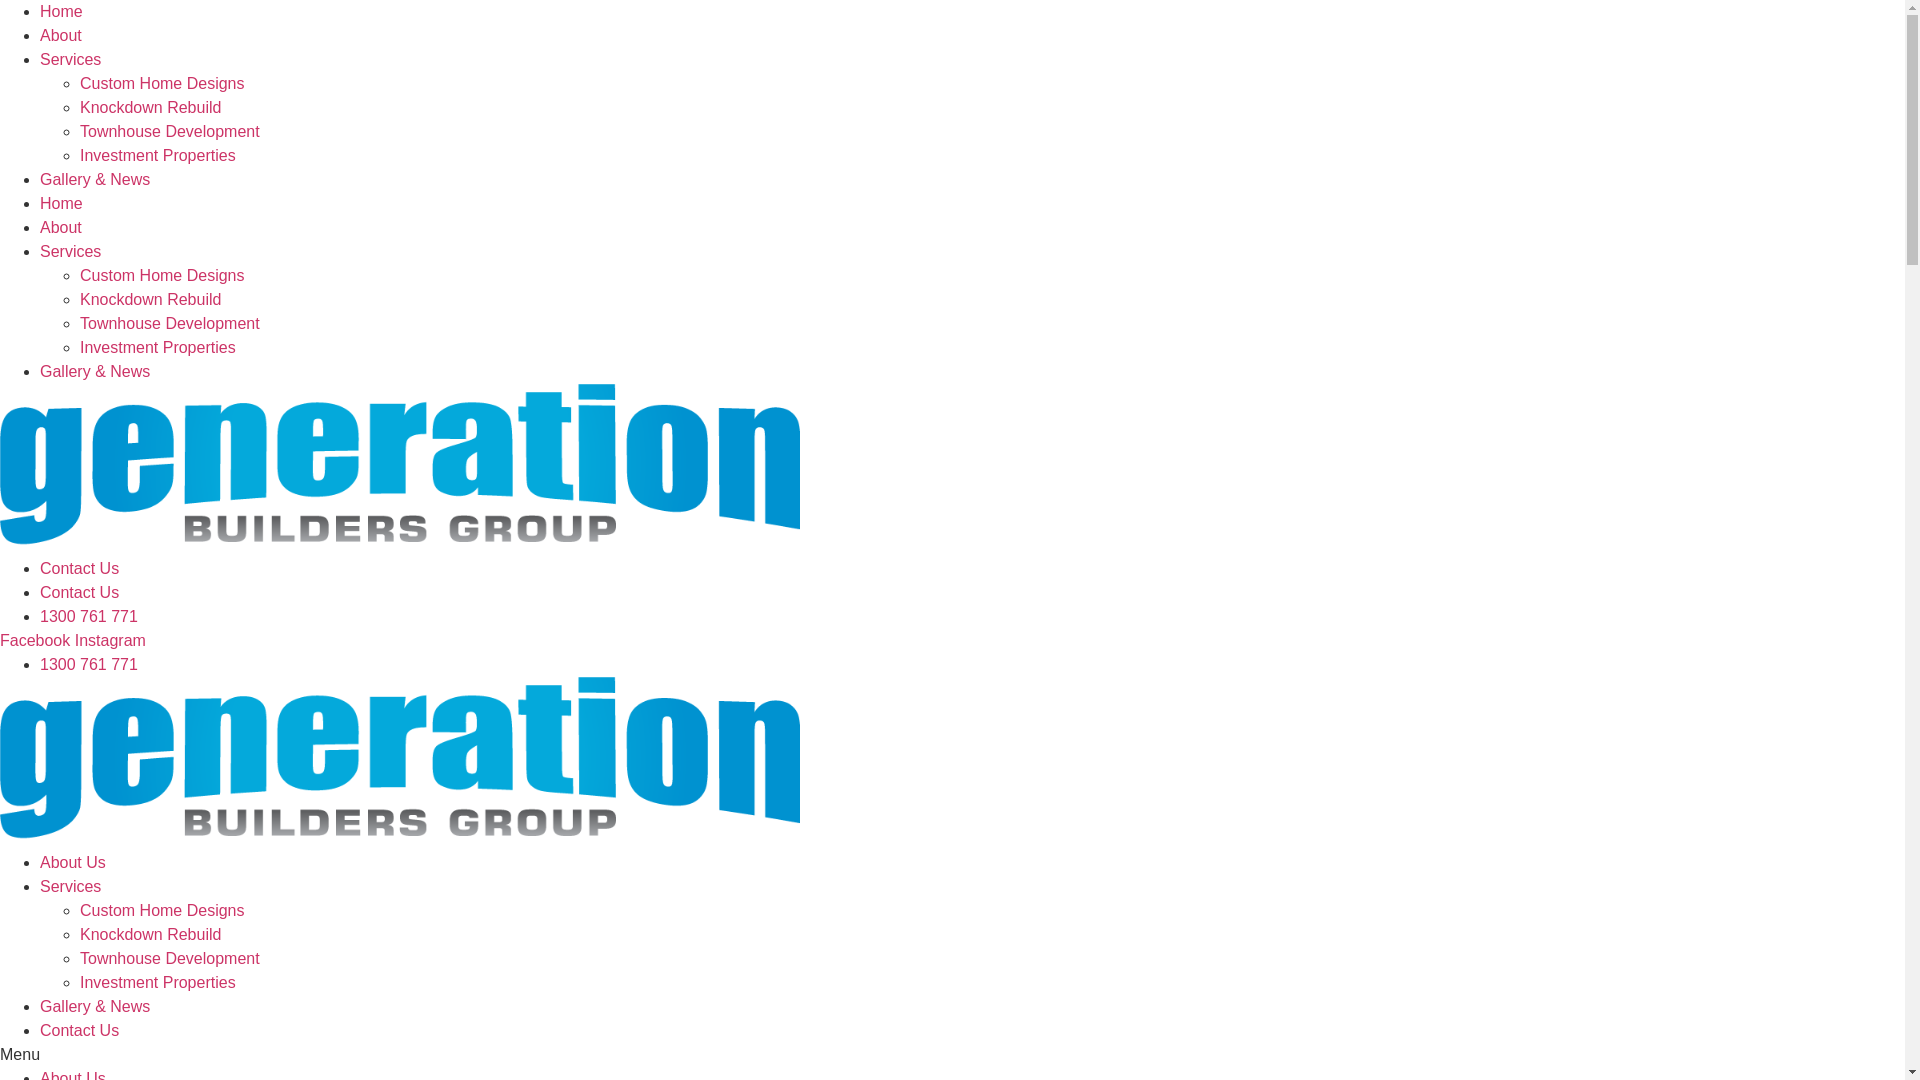 This screenshot has width=1920, height=1080. I want to click on Townhouse Development, so click(170, 958).